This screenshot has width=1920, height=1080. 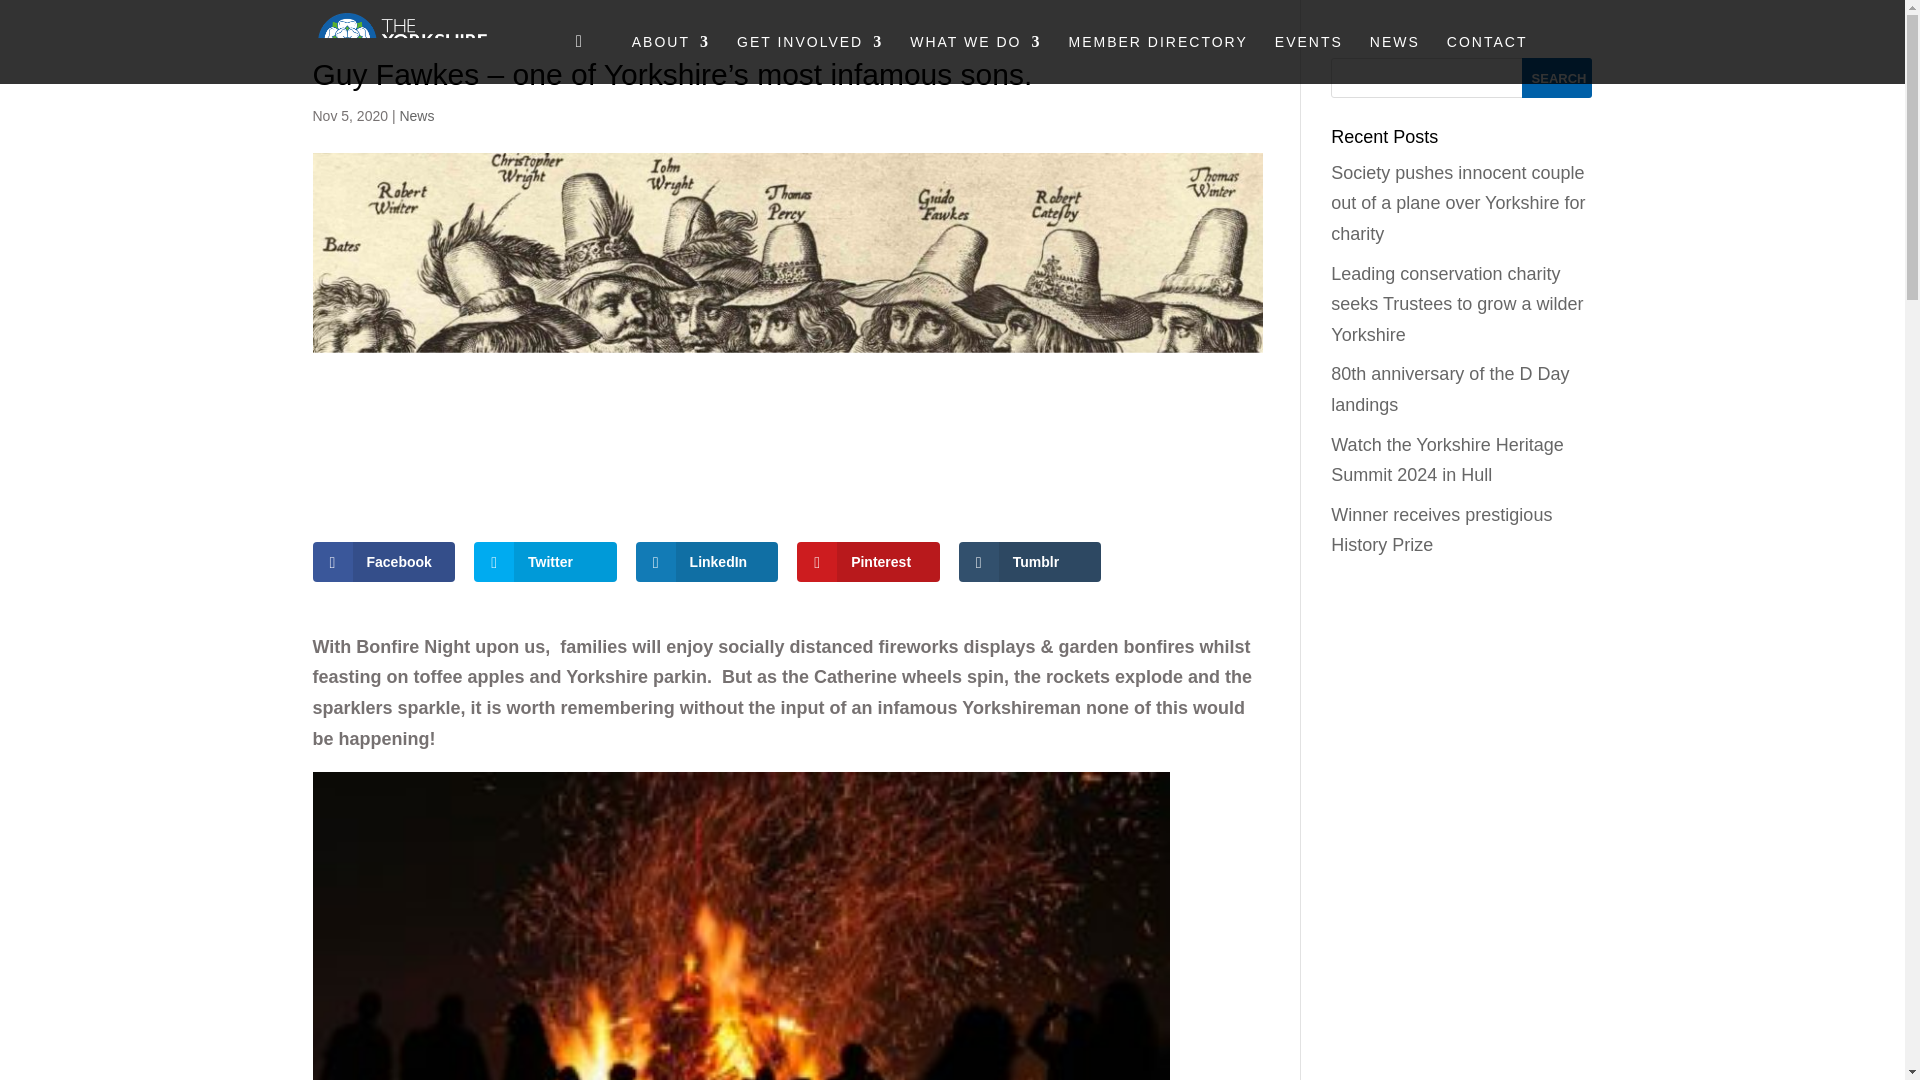 I want to click on Facebook, so click(x=383, y=562).